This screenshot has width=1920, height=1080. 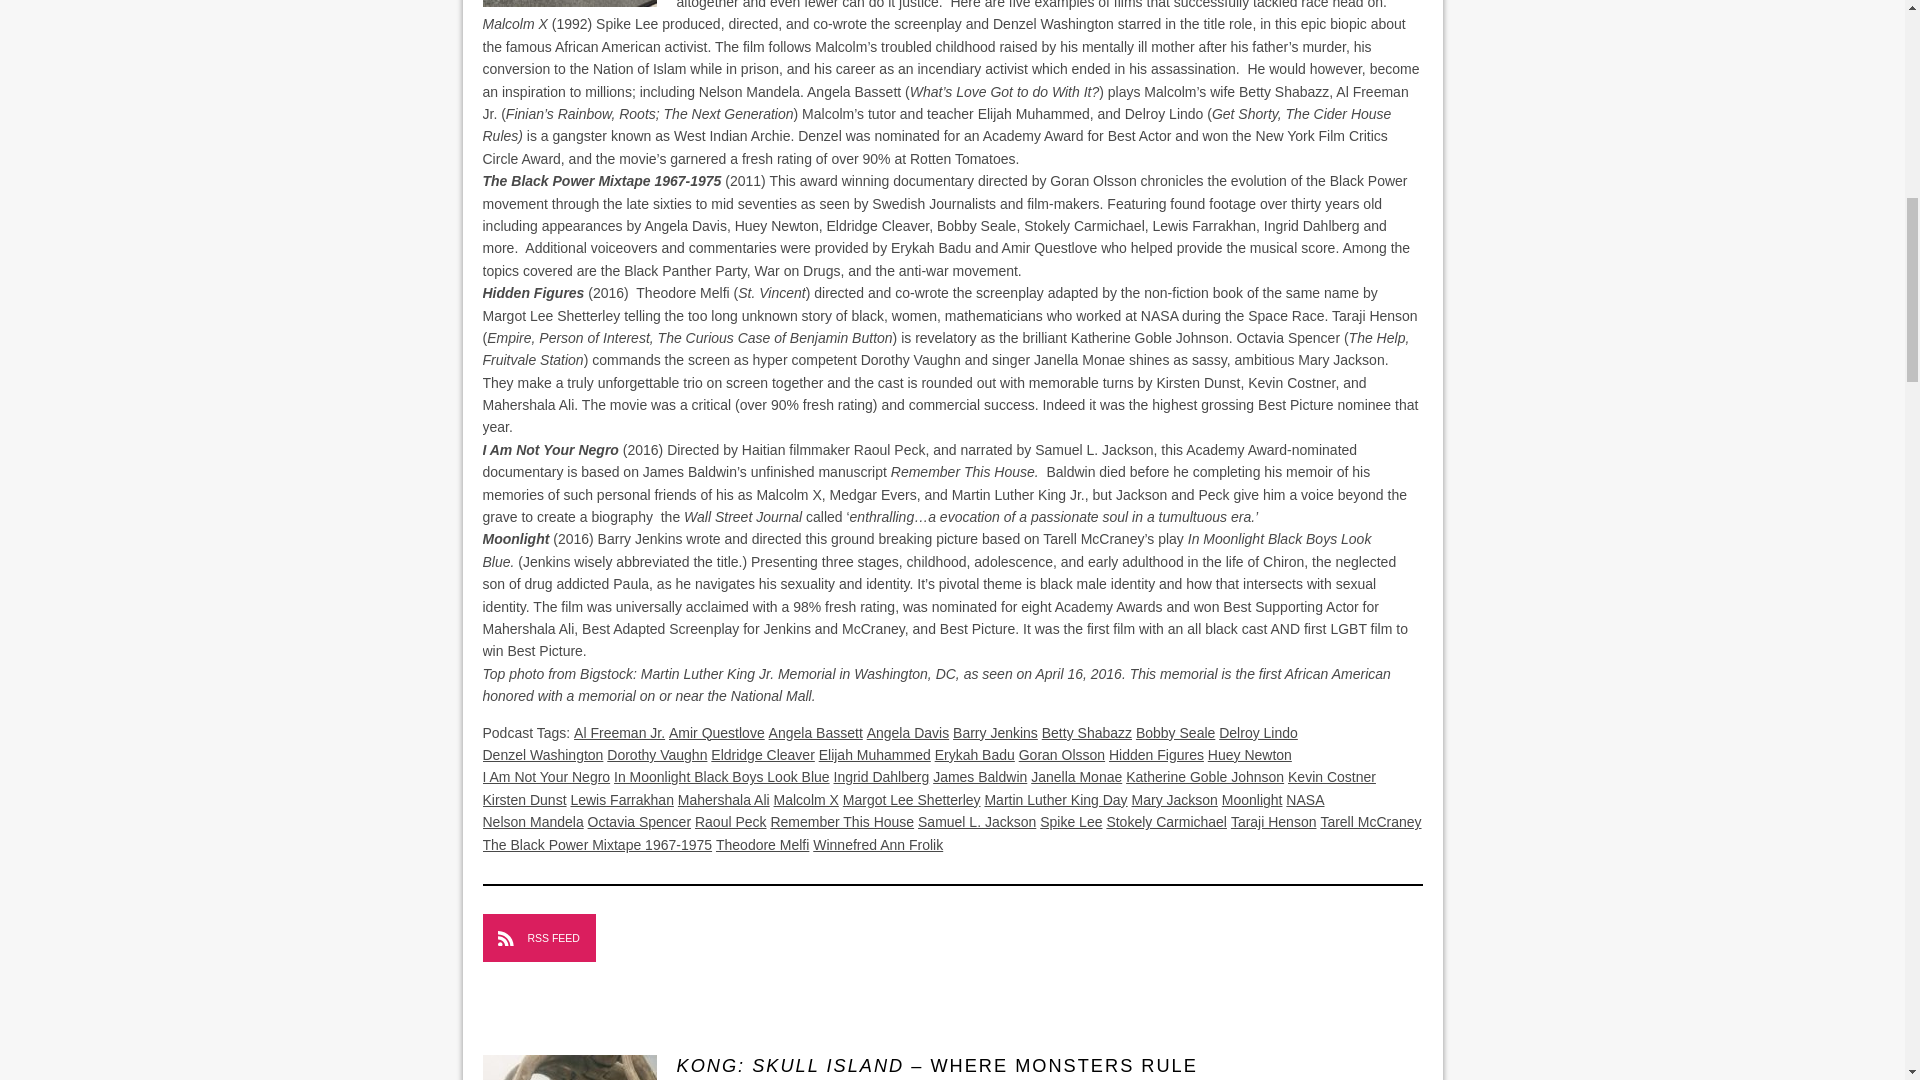 I want to click on Delroy Lindo, so click(x=1258, y=732).